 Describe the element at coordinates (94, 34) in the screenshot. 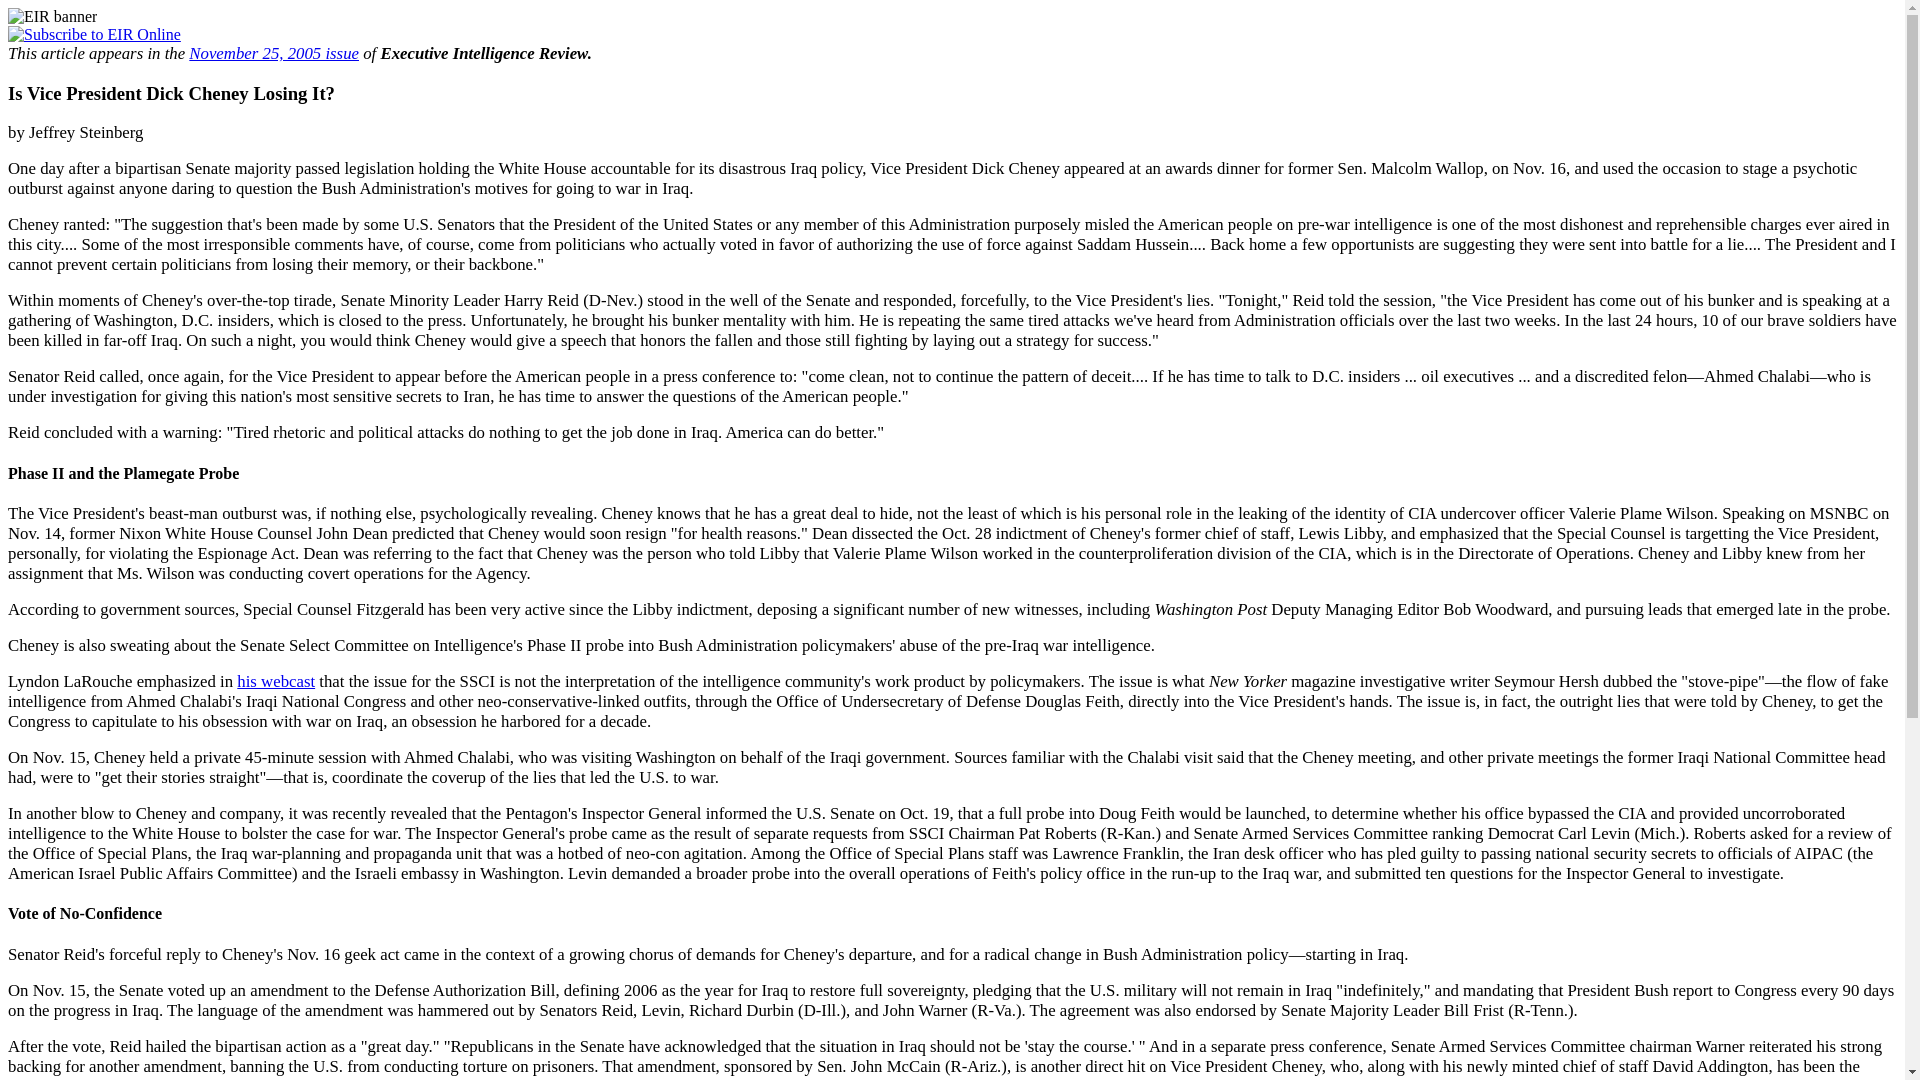

I see `Subscribe to EIR Online` at that location.